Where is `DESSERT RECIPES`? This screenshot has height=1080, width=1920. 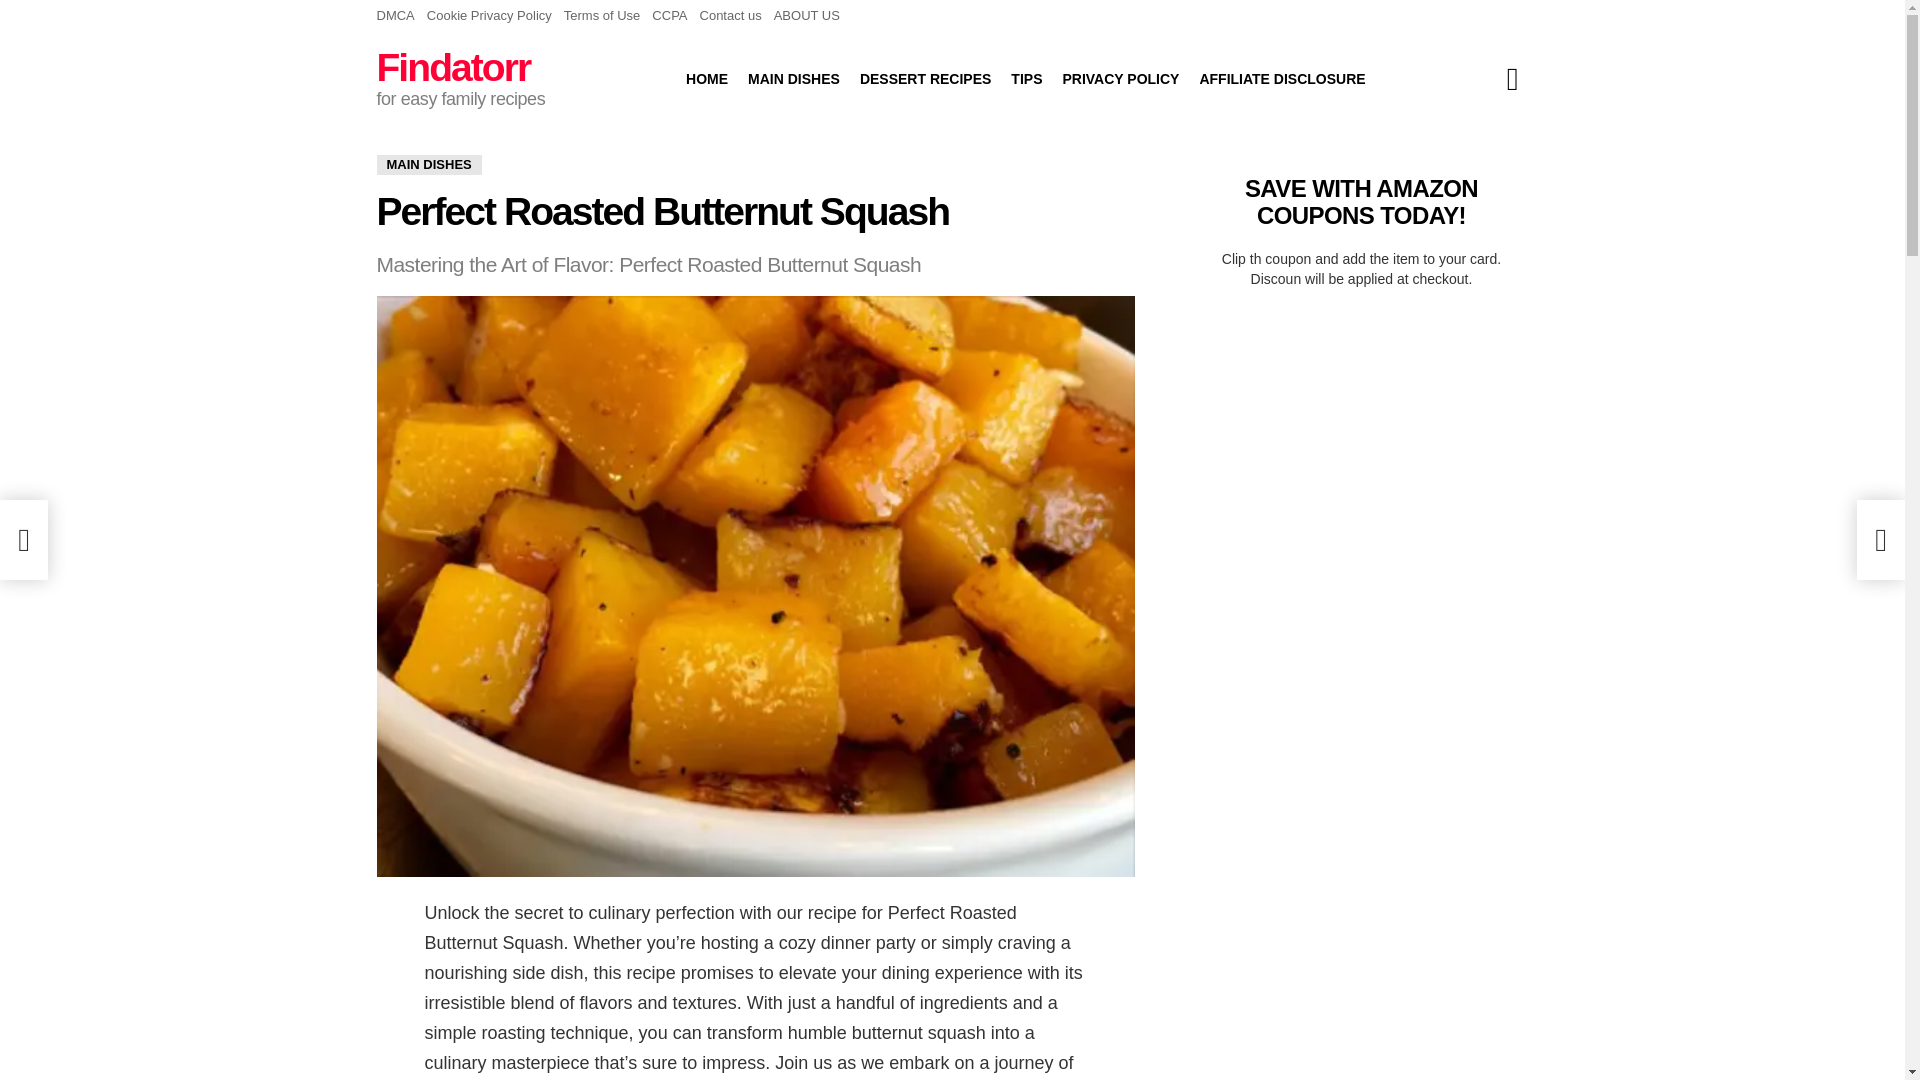 DESSERT RECIPES is located at coordinates (925, 78).